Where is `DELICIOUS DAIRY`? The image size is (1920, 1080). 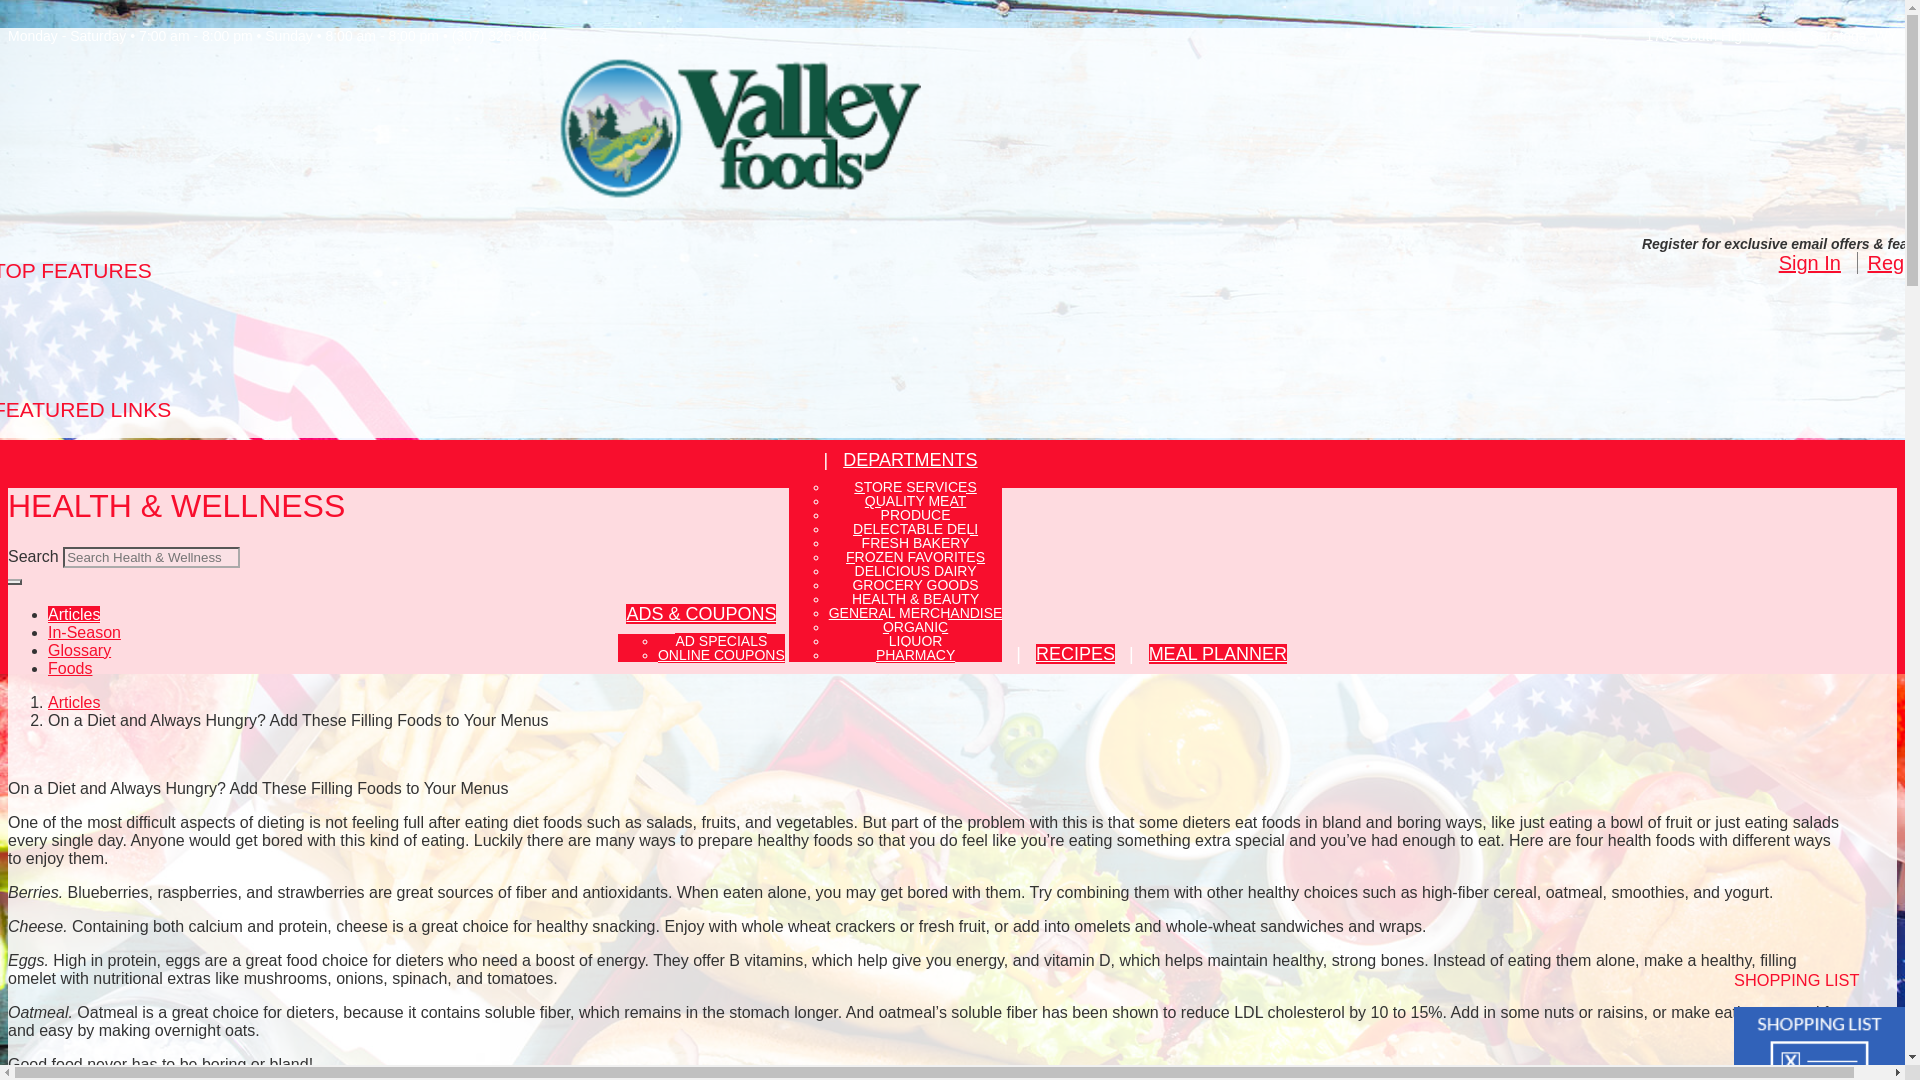
DELICIOUS DAIRY is located at coordinates (916, 570).